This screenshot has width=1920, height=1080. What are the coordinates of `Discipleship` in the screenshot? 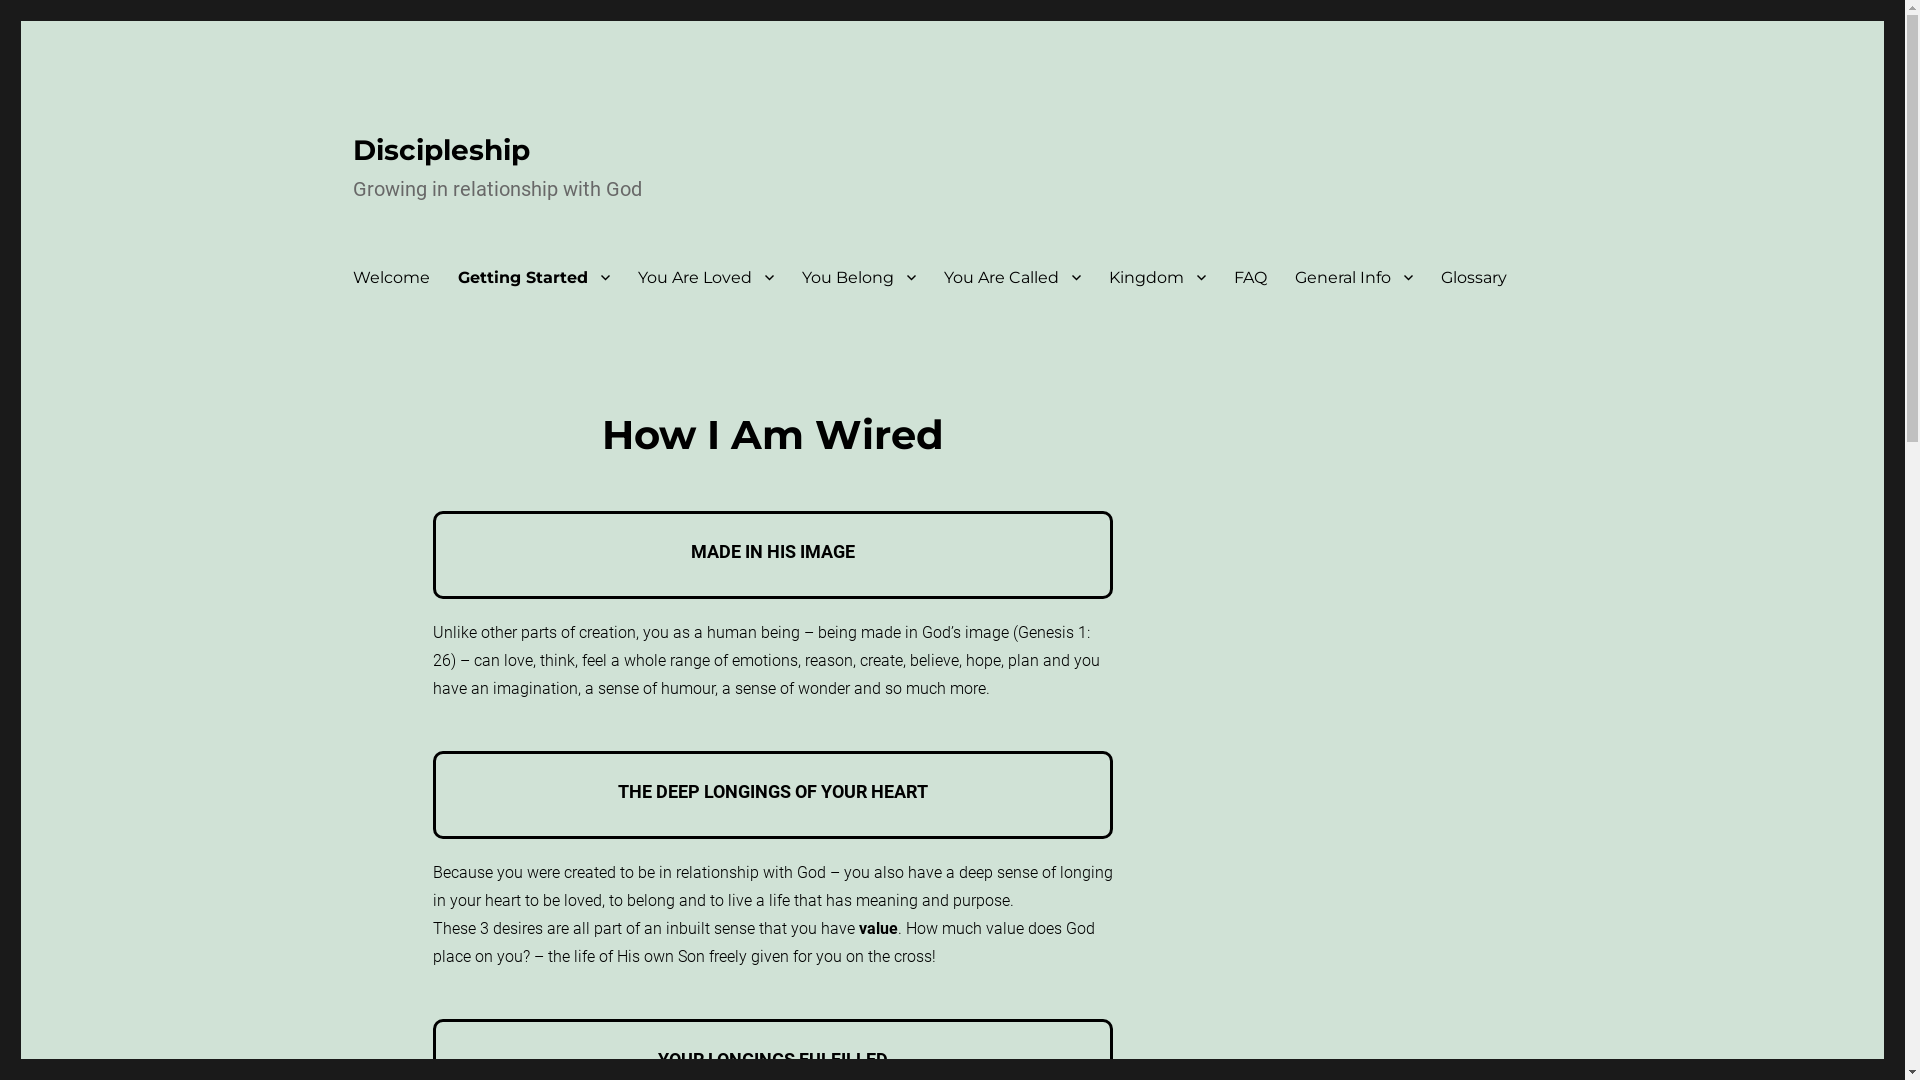 It's located at (440, 150).